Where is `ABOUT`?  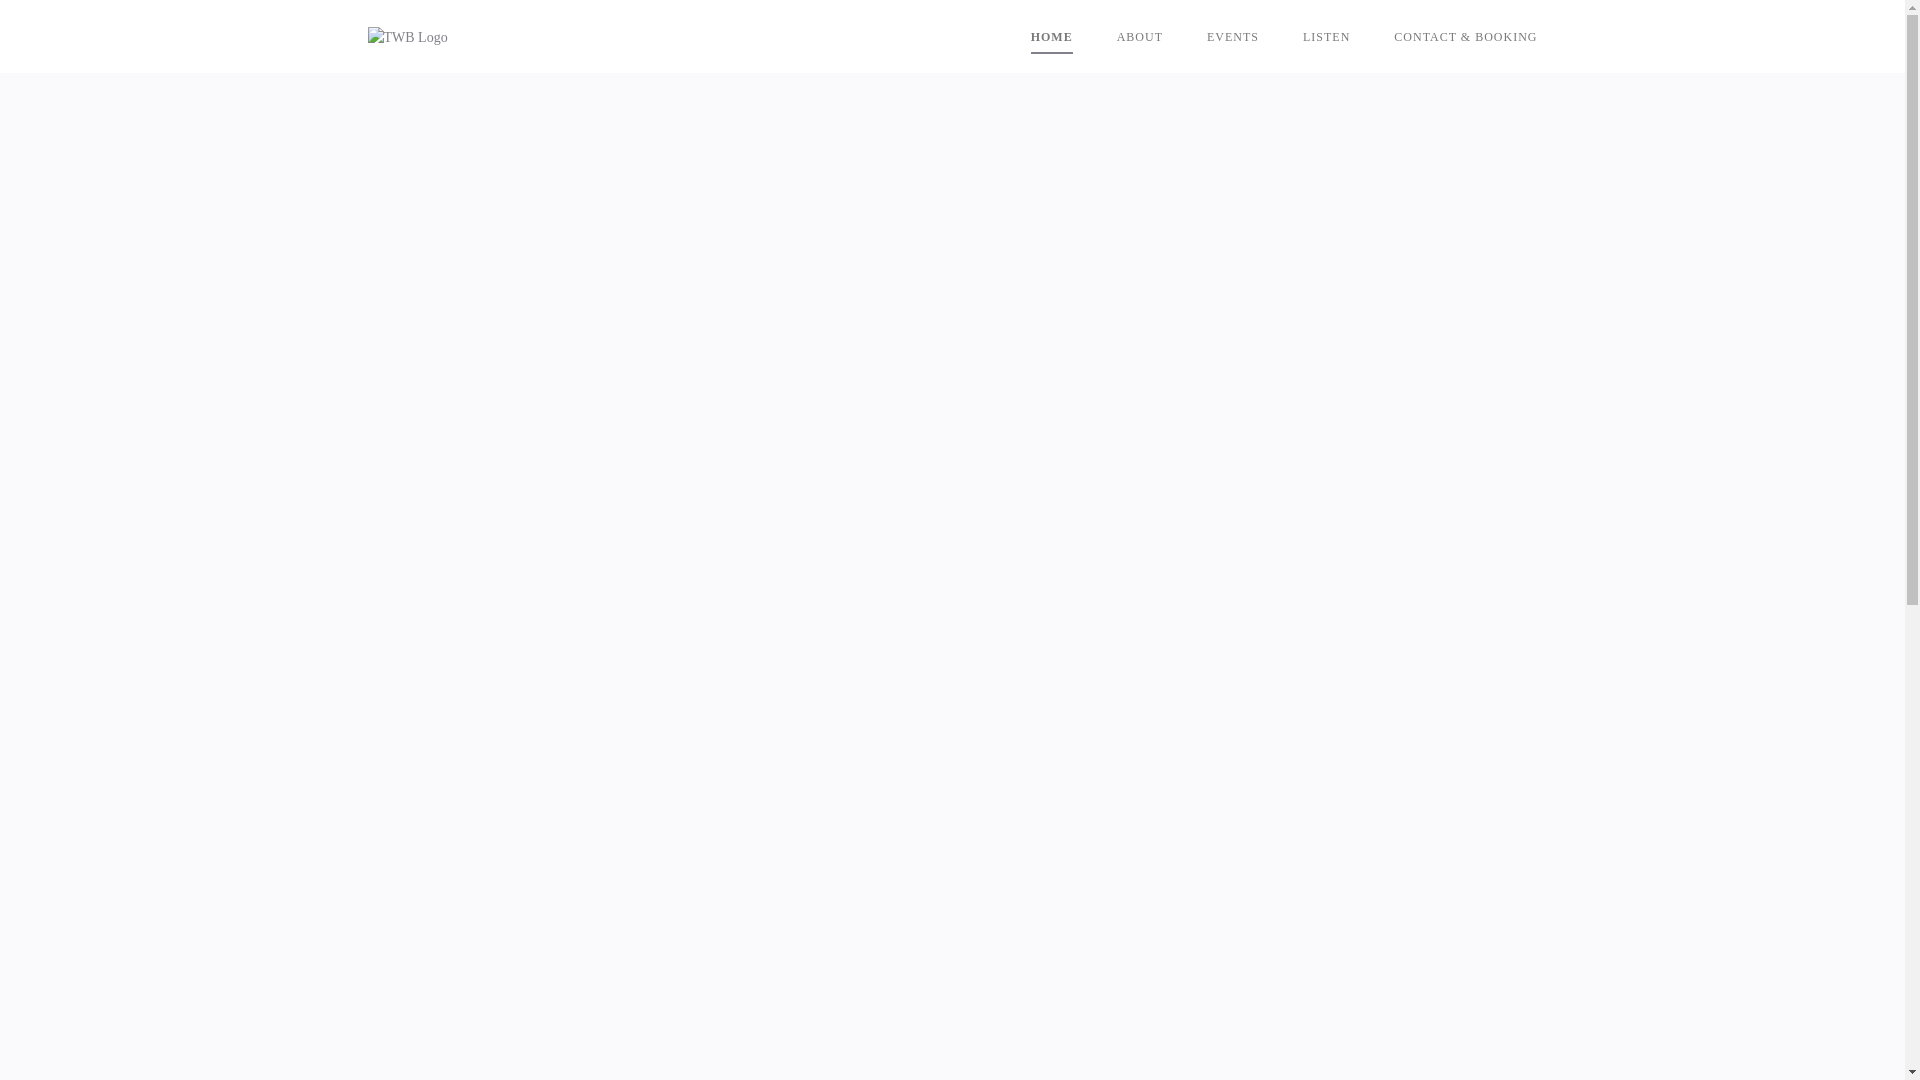
ABOUT is located at coordinates (1140, 37).